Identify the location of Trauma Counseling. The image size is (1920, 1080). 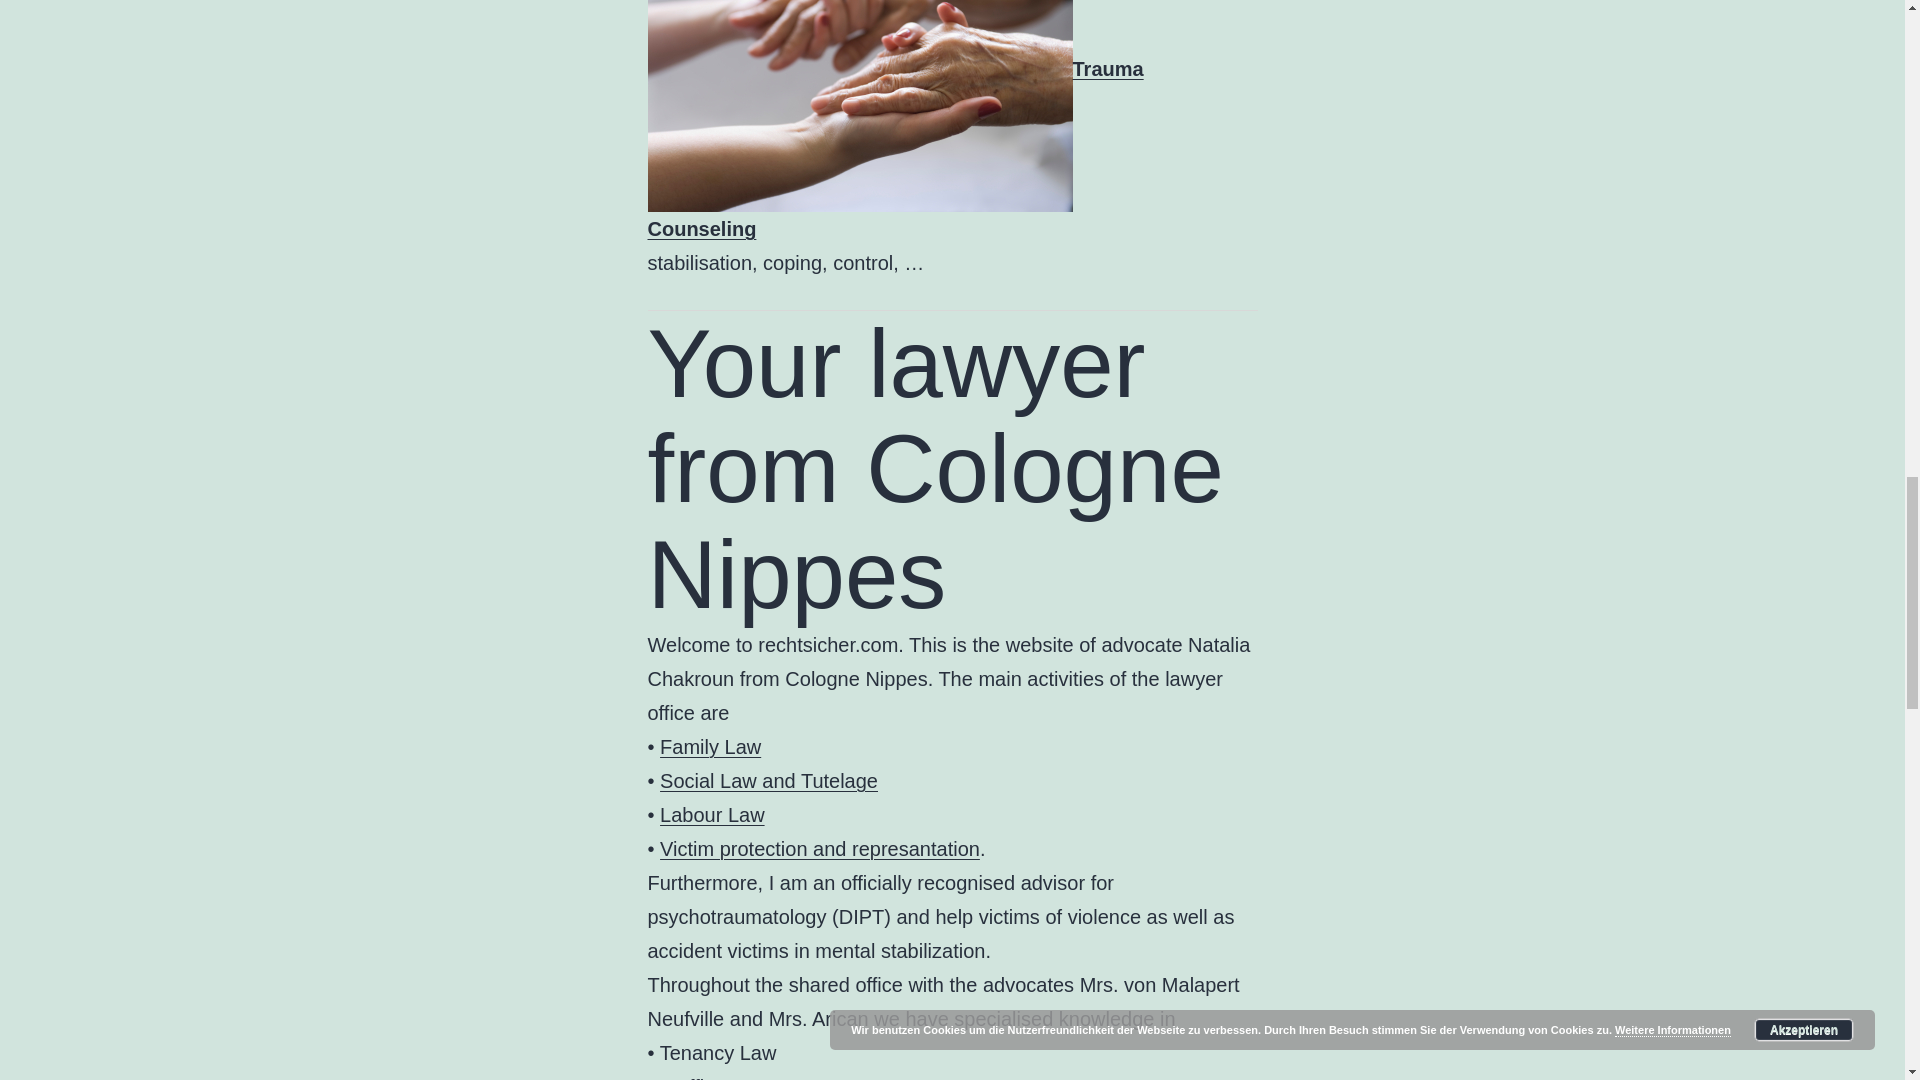
(896, 148).